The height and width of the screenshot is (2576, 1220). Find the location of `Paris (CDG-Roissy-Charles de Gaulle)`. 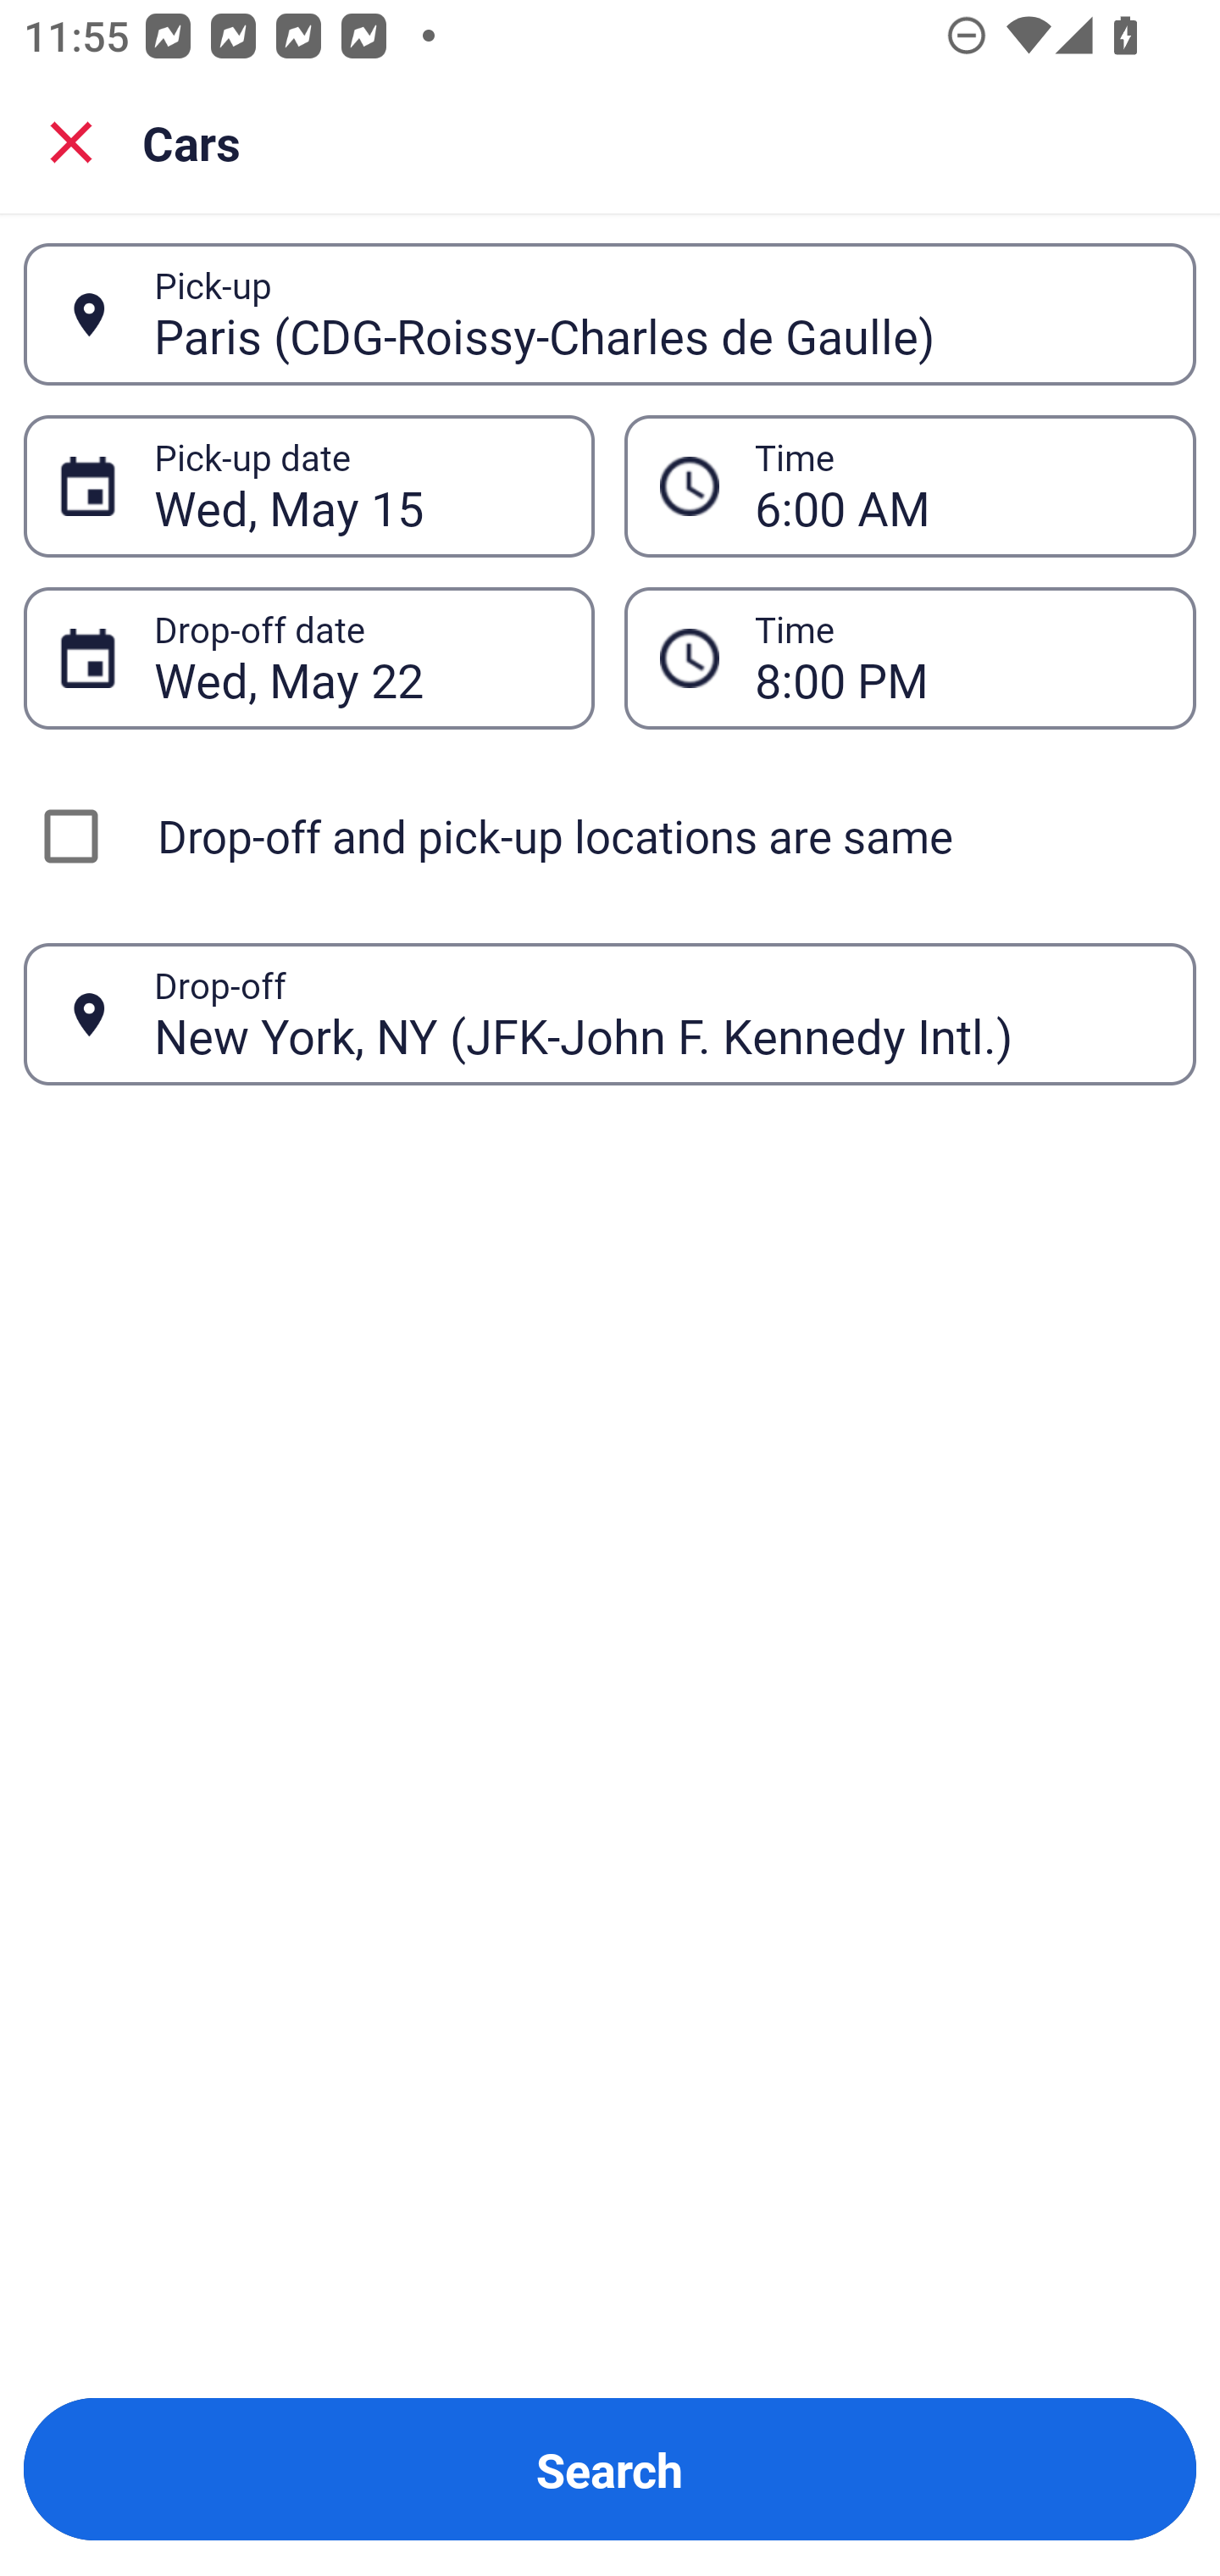

Paris (CDG-Roissy-Charles de Gaulle) is located at coordinates (657, 314).